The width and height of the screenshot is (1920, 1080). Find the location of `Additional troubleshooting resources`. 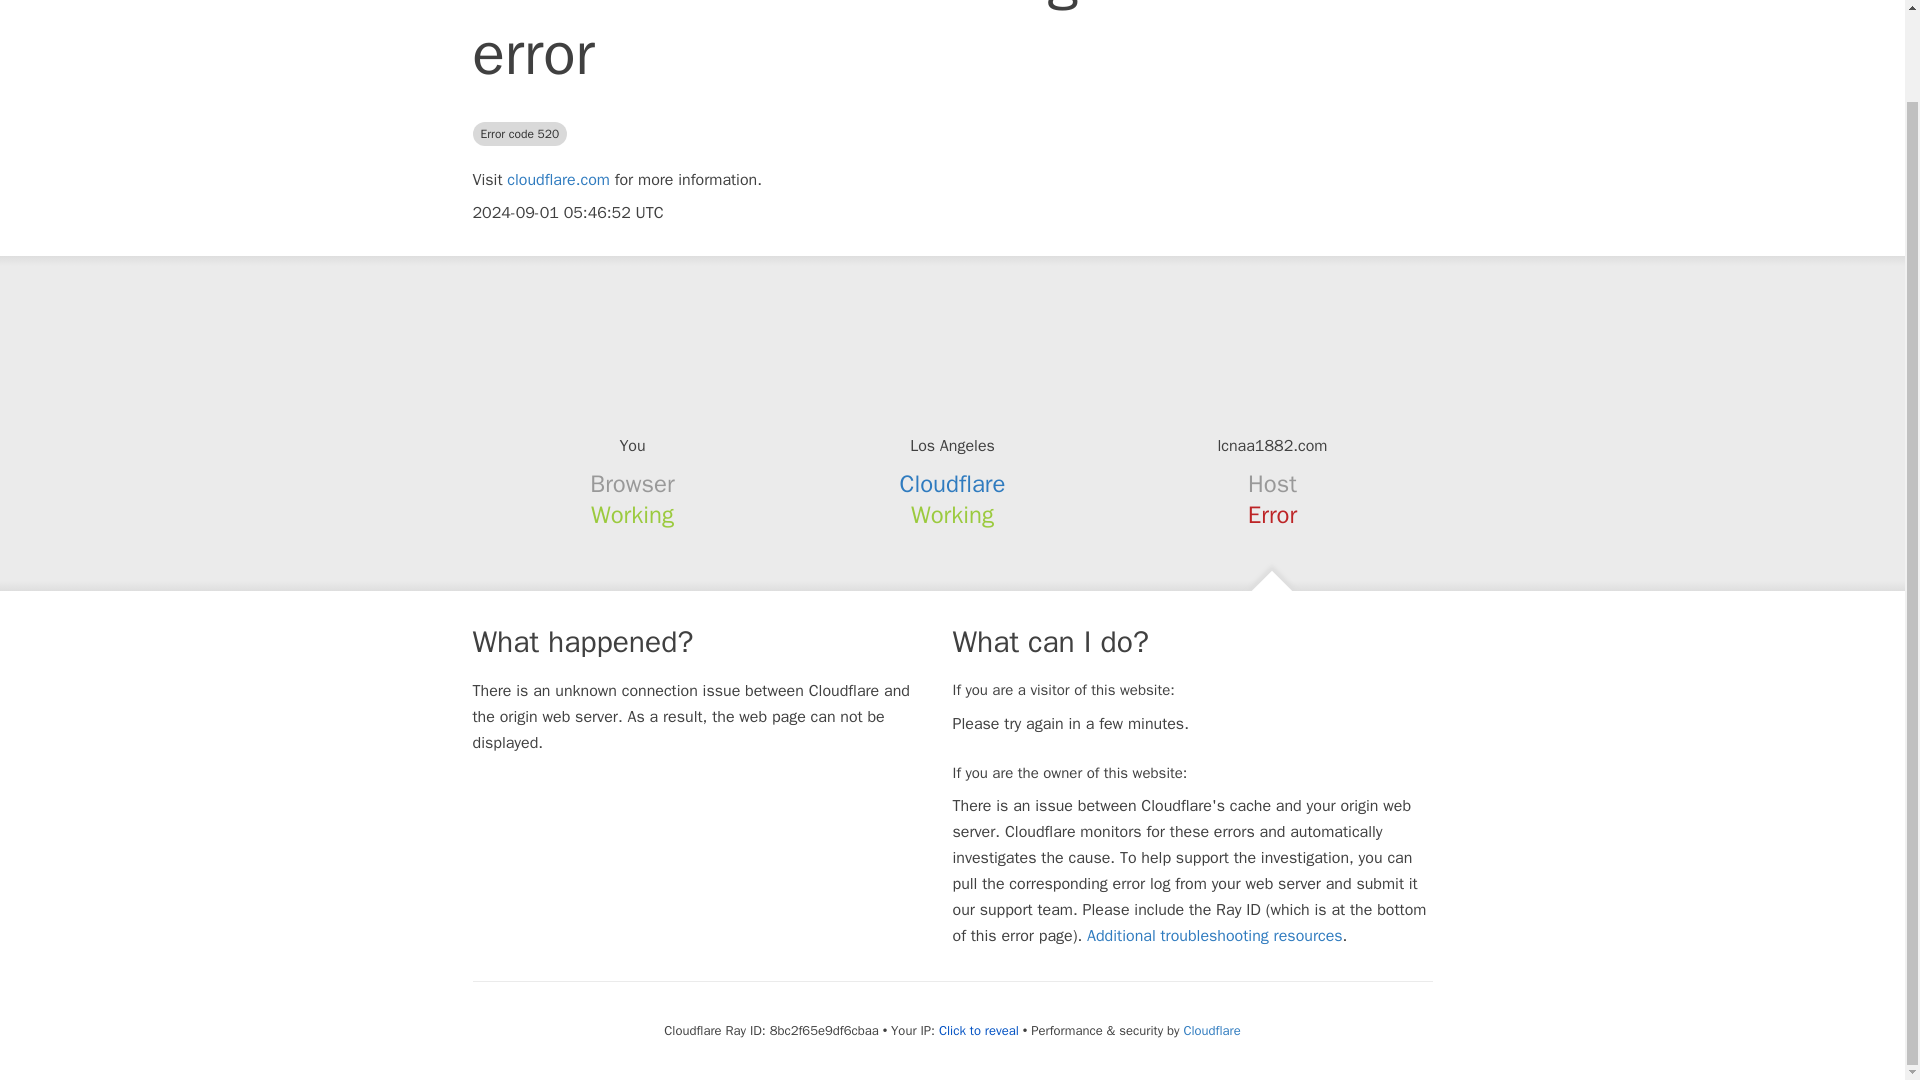

Additional troubleshooting resources is located at coordinates (1214, 936).